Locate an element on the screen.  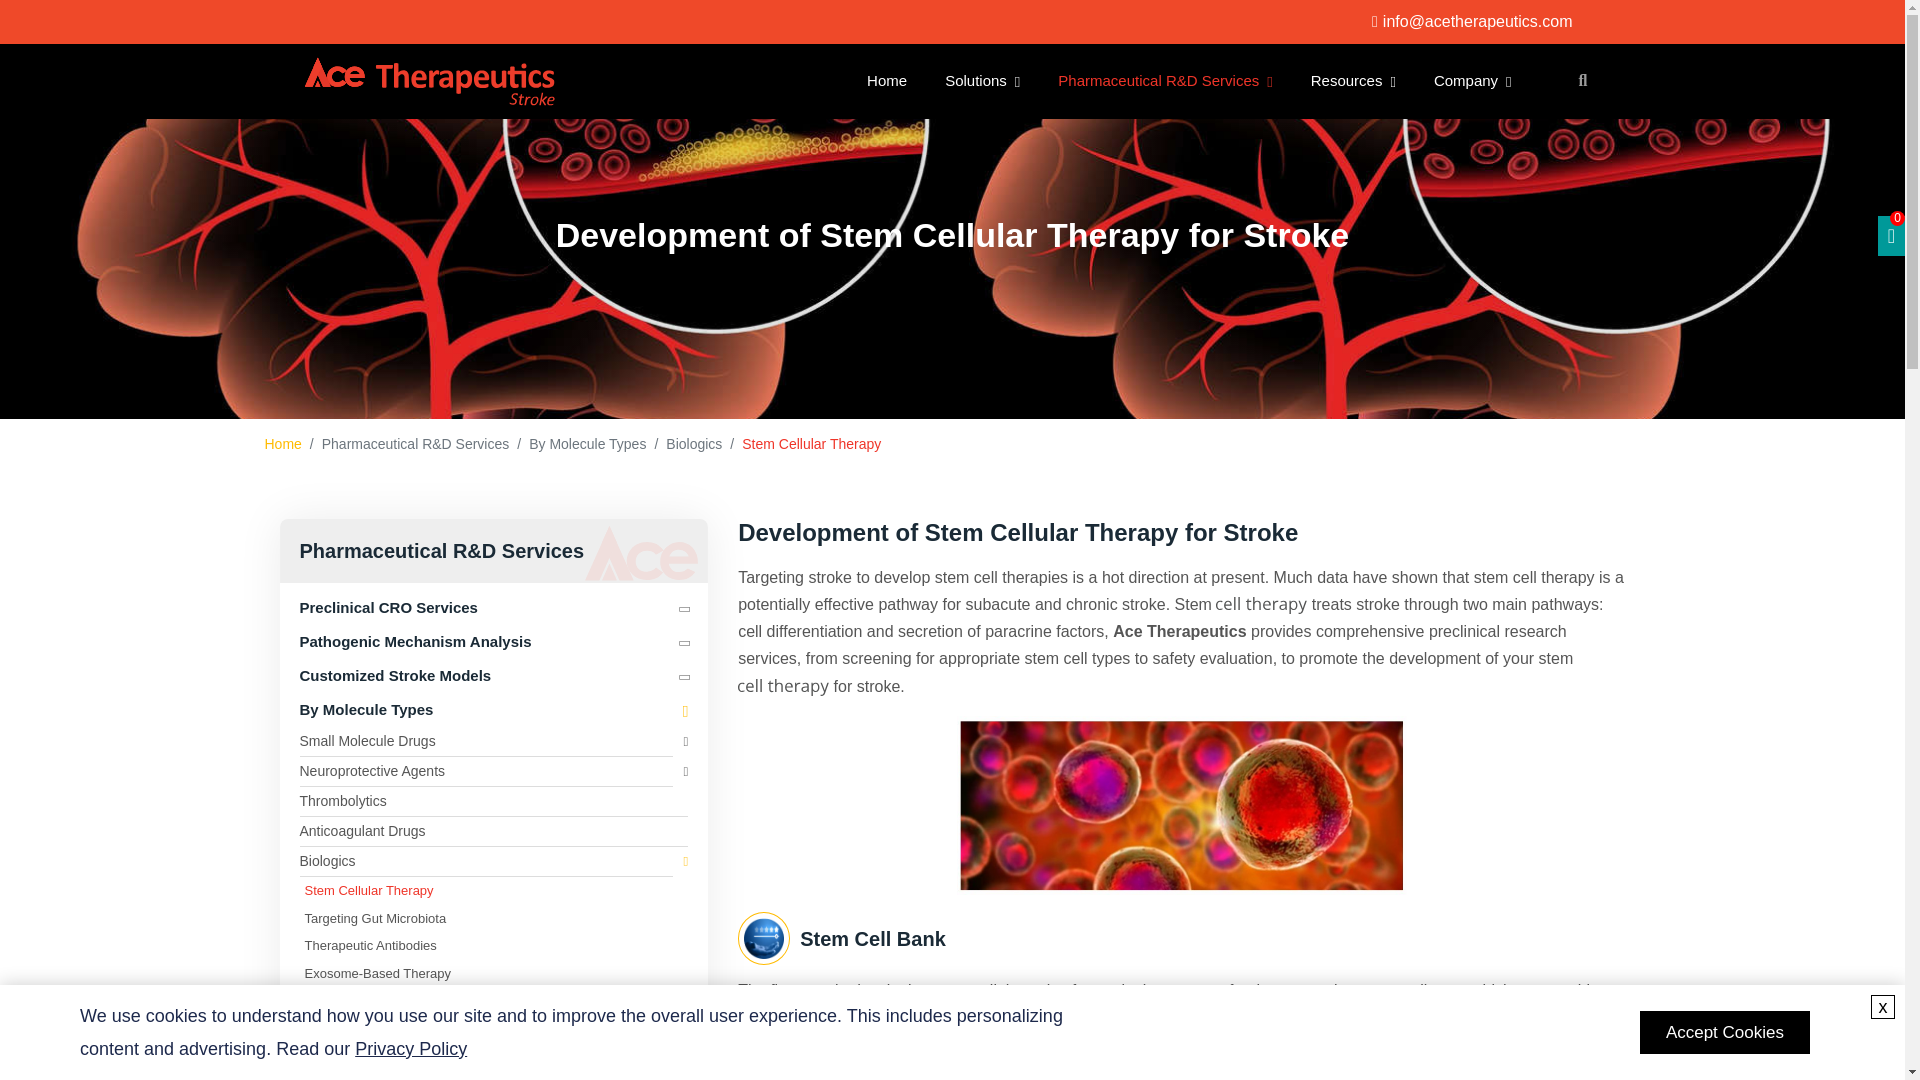
Home is located at coordinates (886, 81).